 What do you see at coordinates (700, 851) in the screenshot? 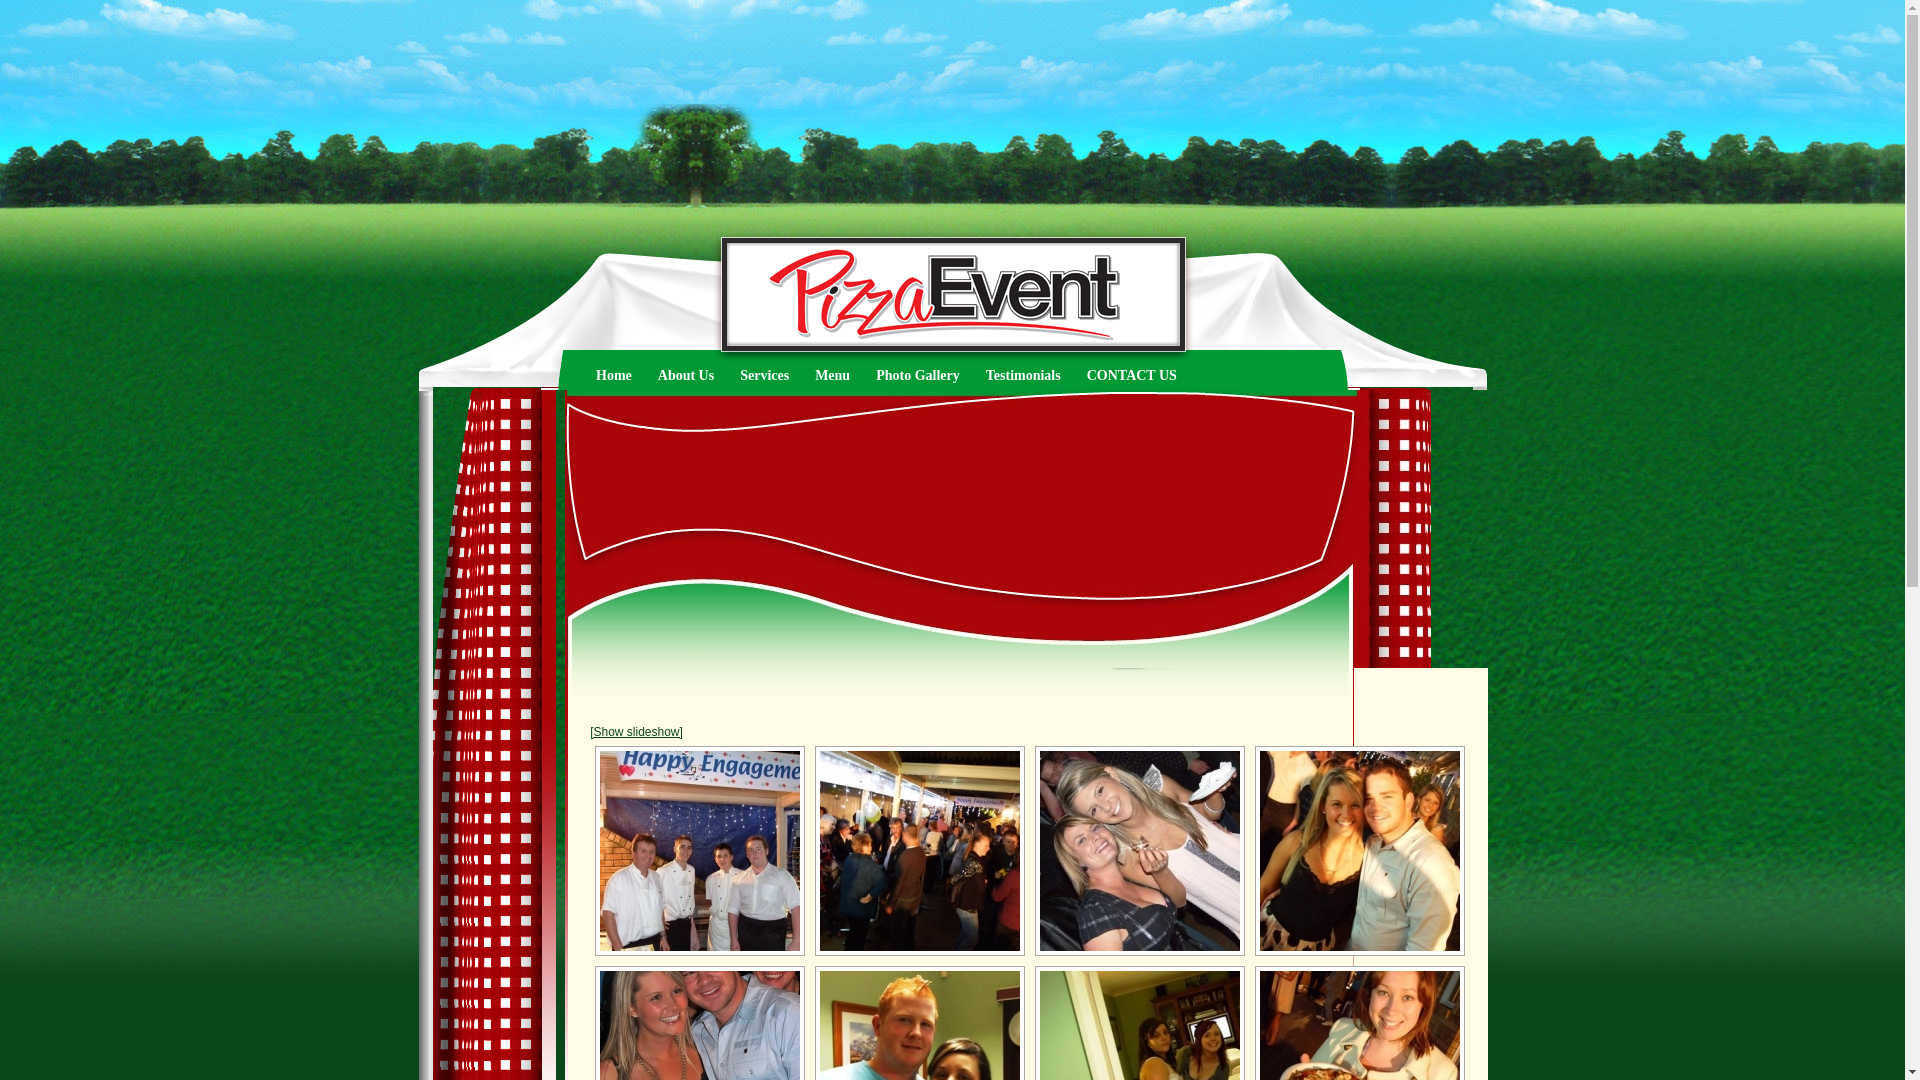
I see `Marco's Mobile Pizza Team` at bounding box center [700, 851].